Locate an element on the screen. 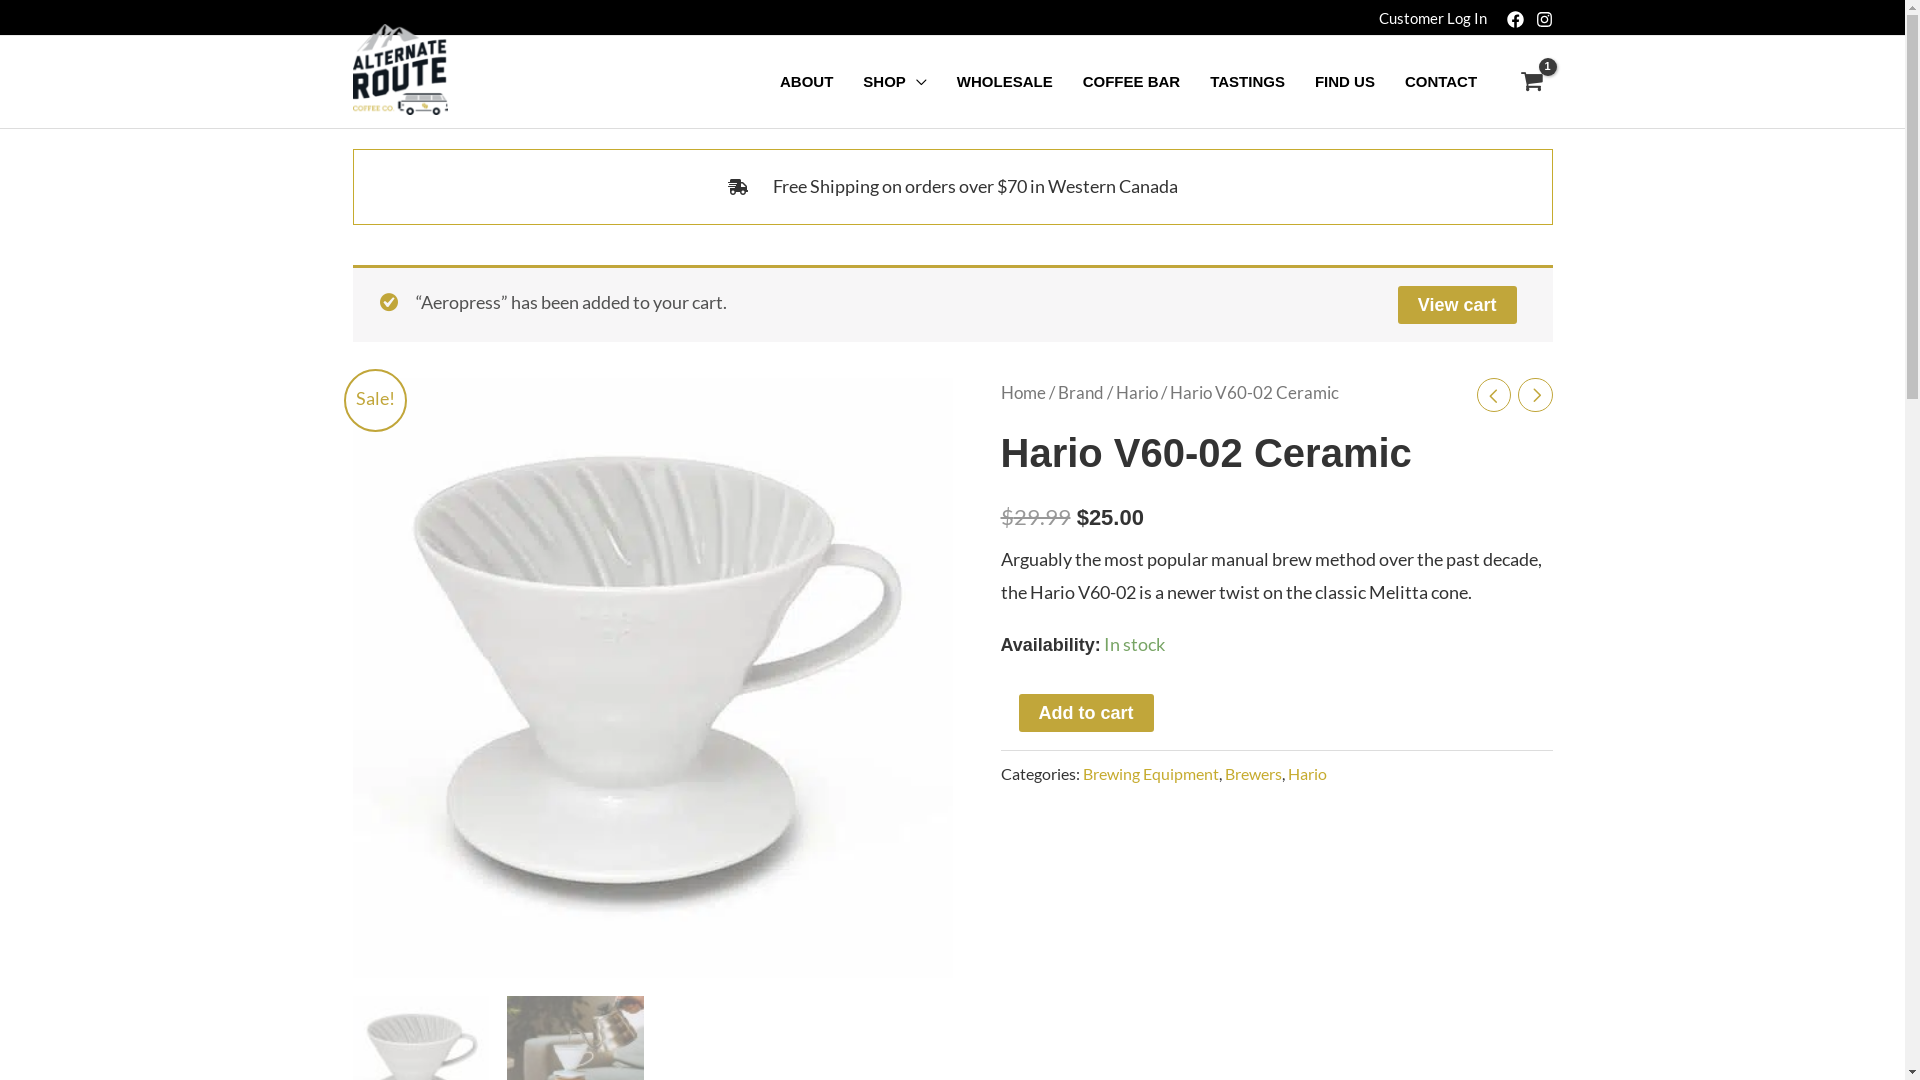 Image resolution: width=1920 pixels, height=1080 pixels. Brewing Equipment is located at coordinates (1150, 774).